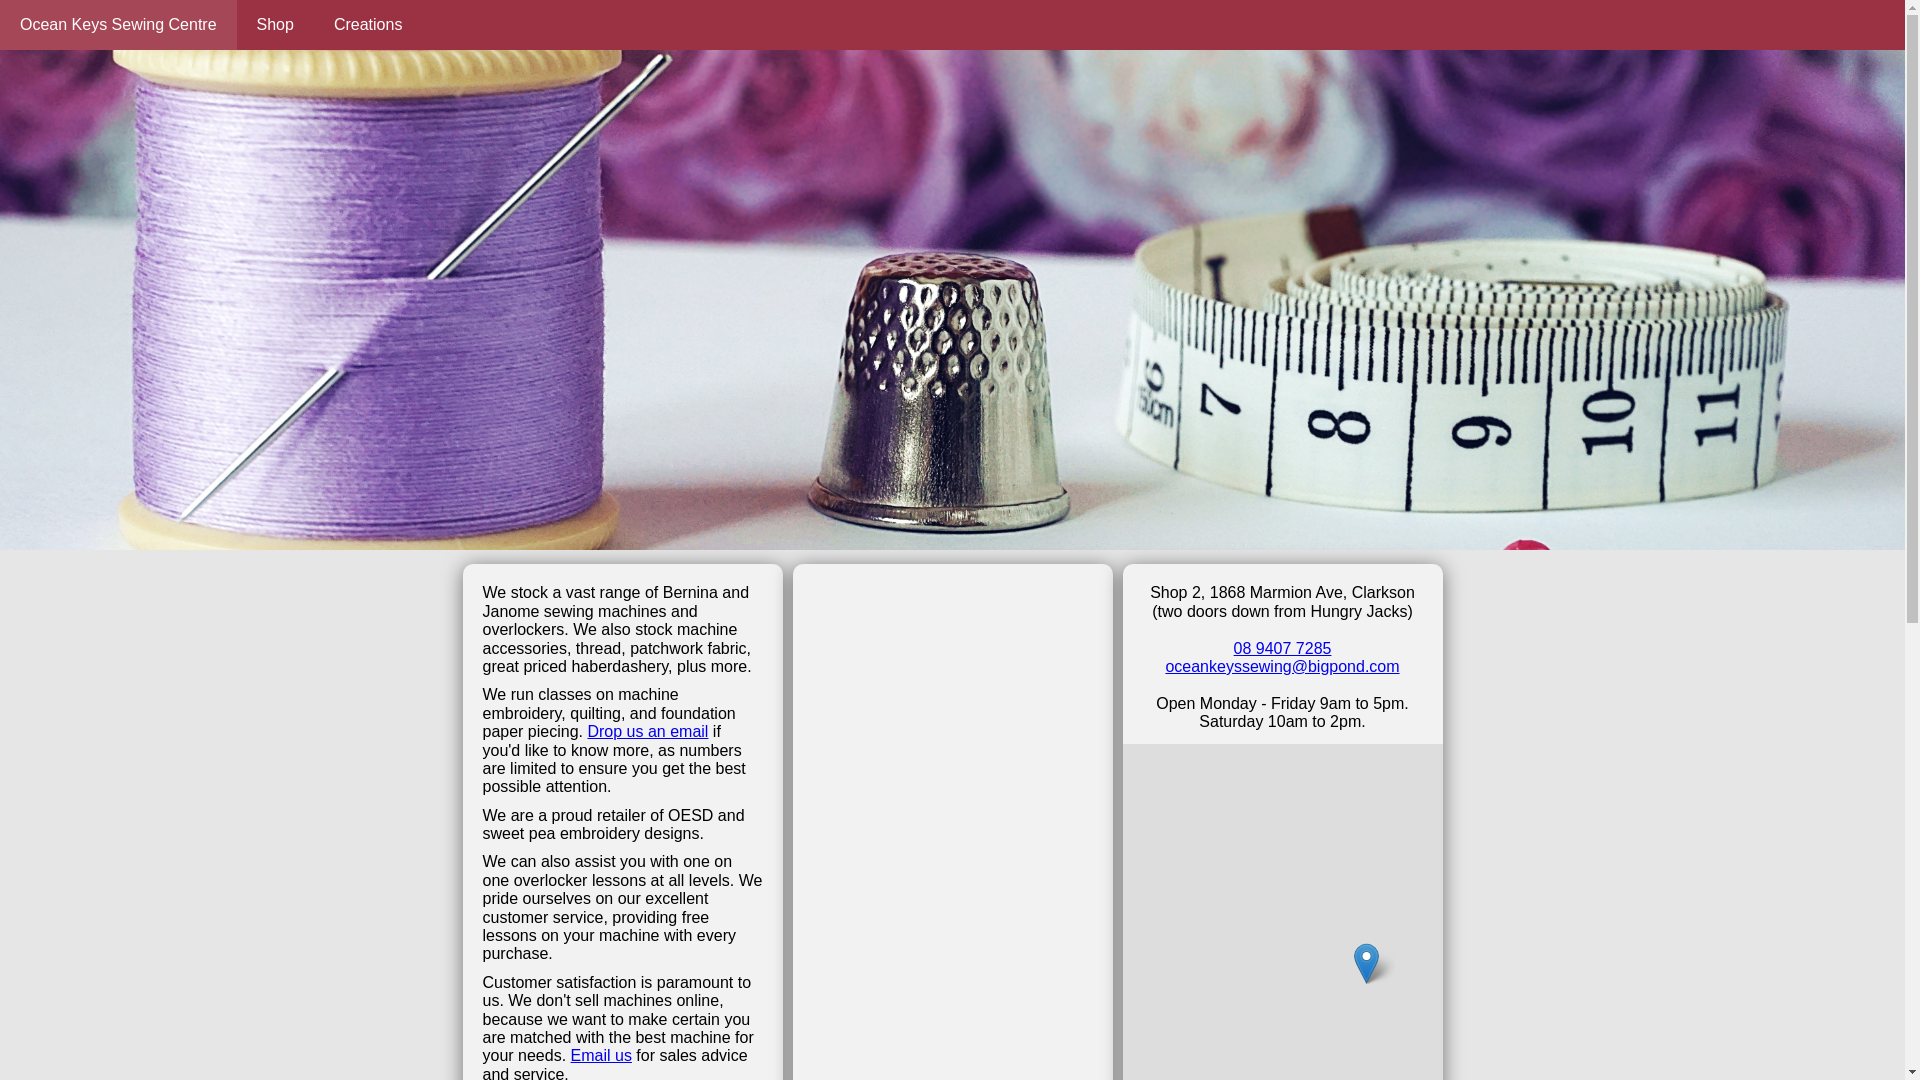  What do you see at coordinates (1283, 648) in the screenshot?
I see `08 9407 7285` at bounding box center [1283, 648].